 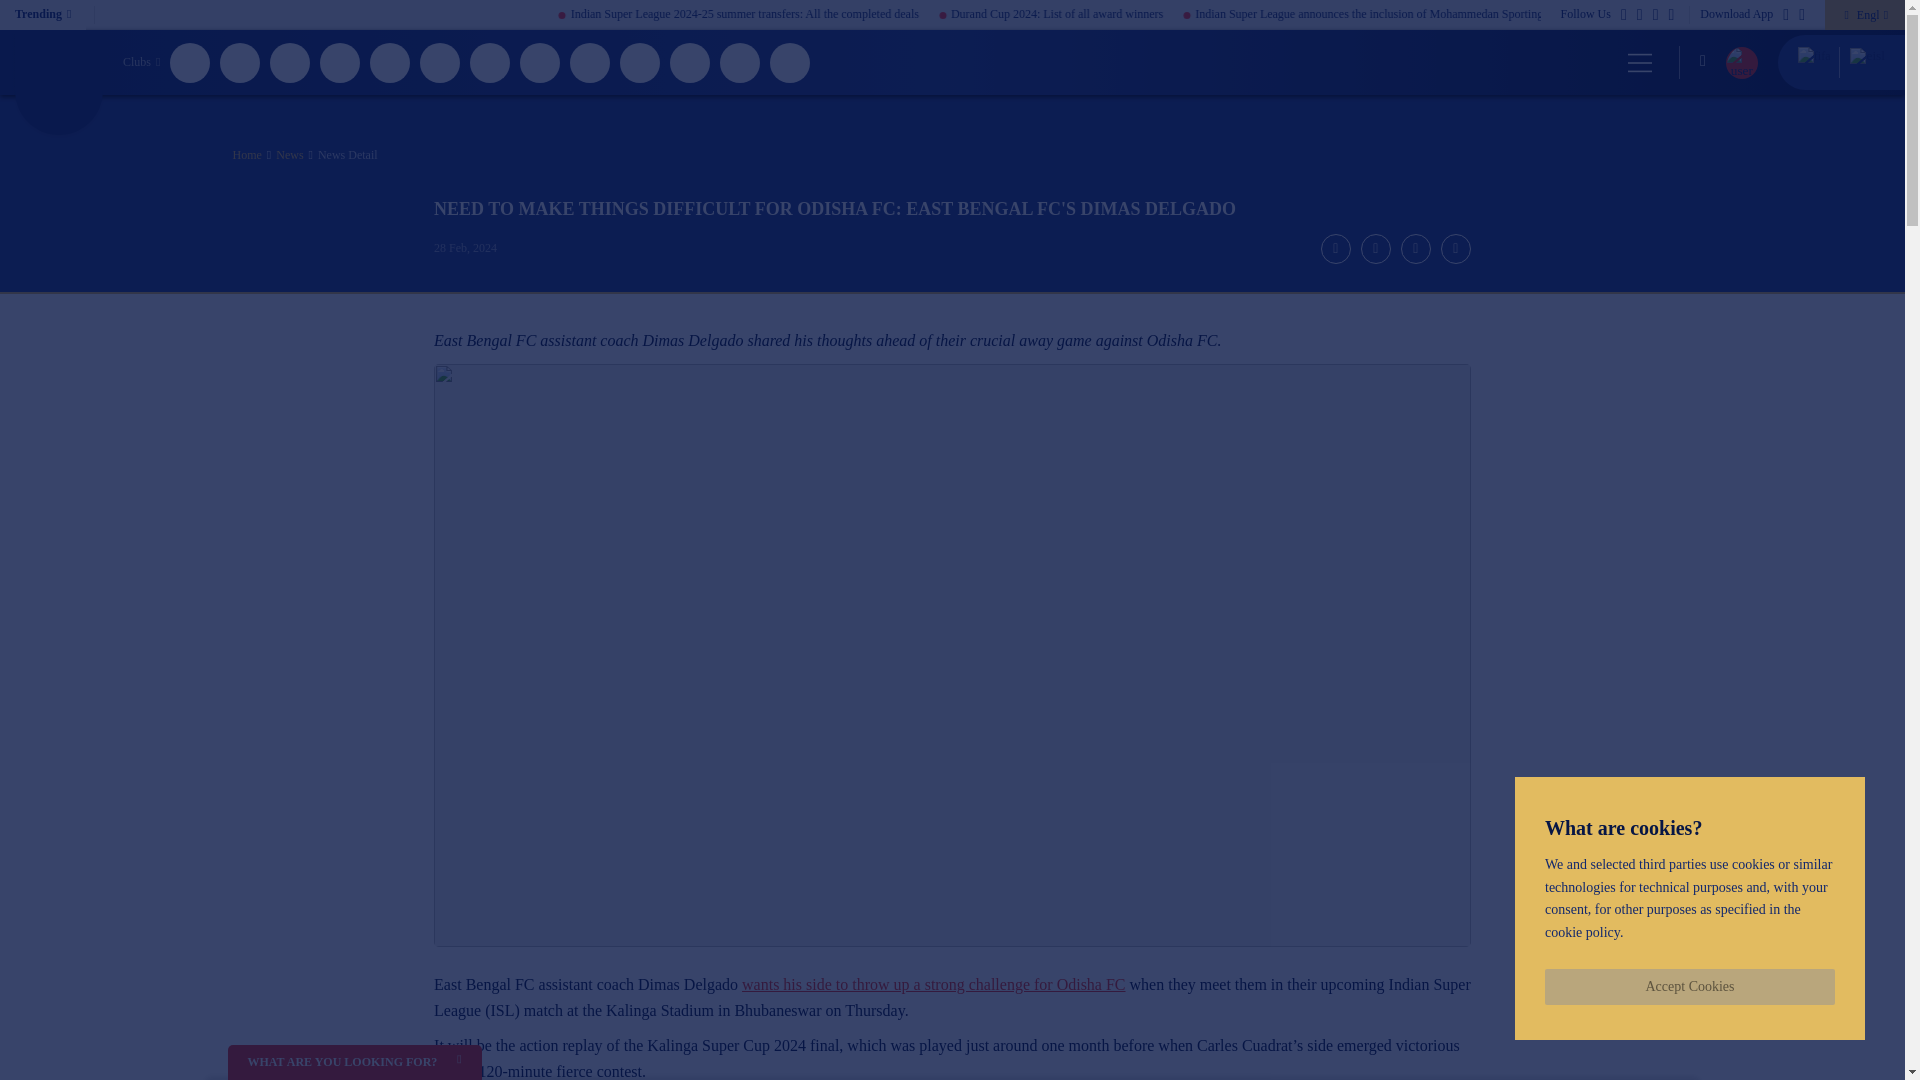 What do you see at coordinates (490, 62) in the screenshot?
I see `Kerala Blasters FC` at bounding box center [490, 62].